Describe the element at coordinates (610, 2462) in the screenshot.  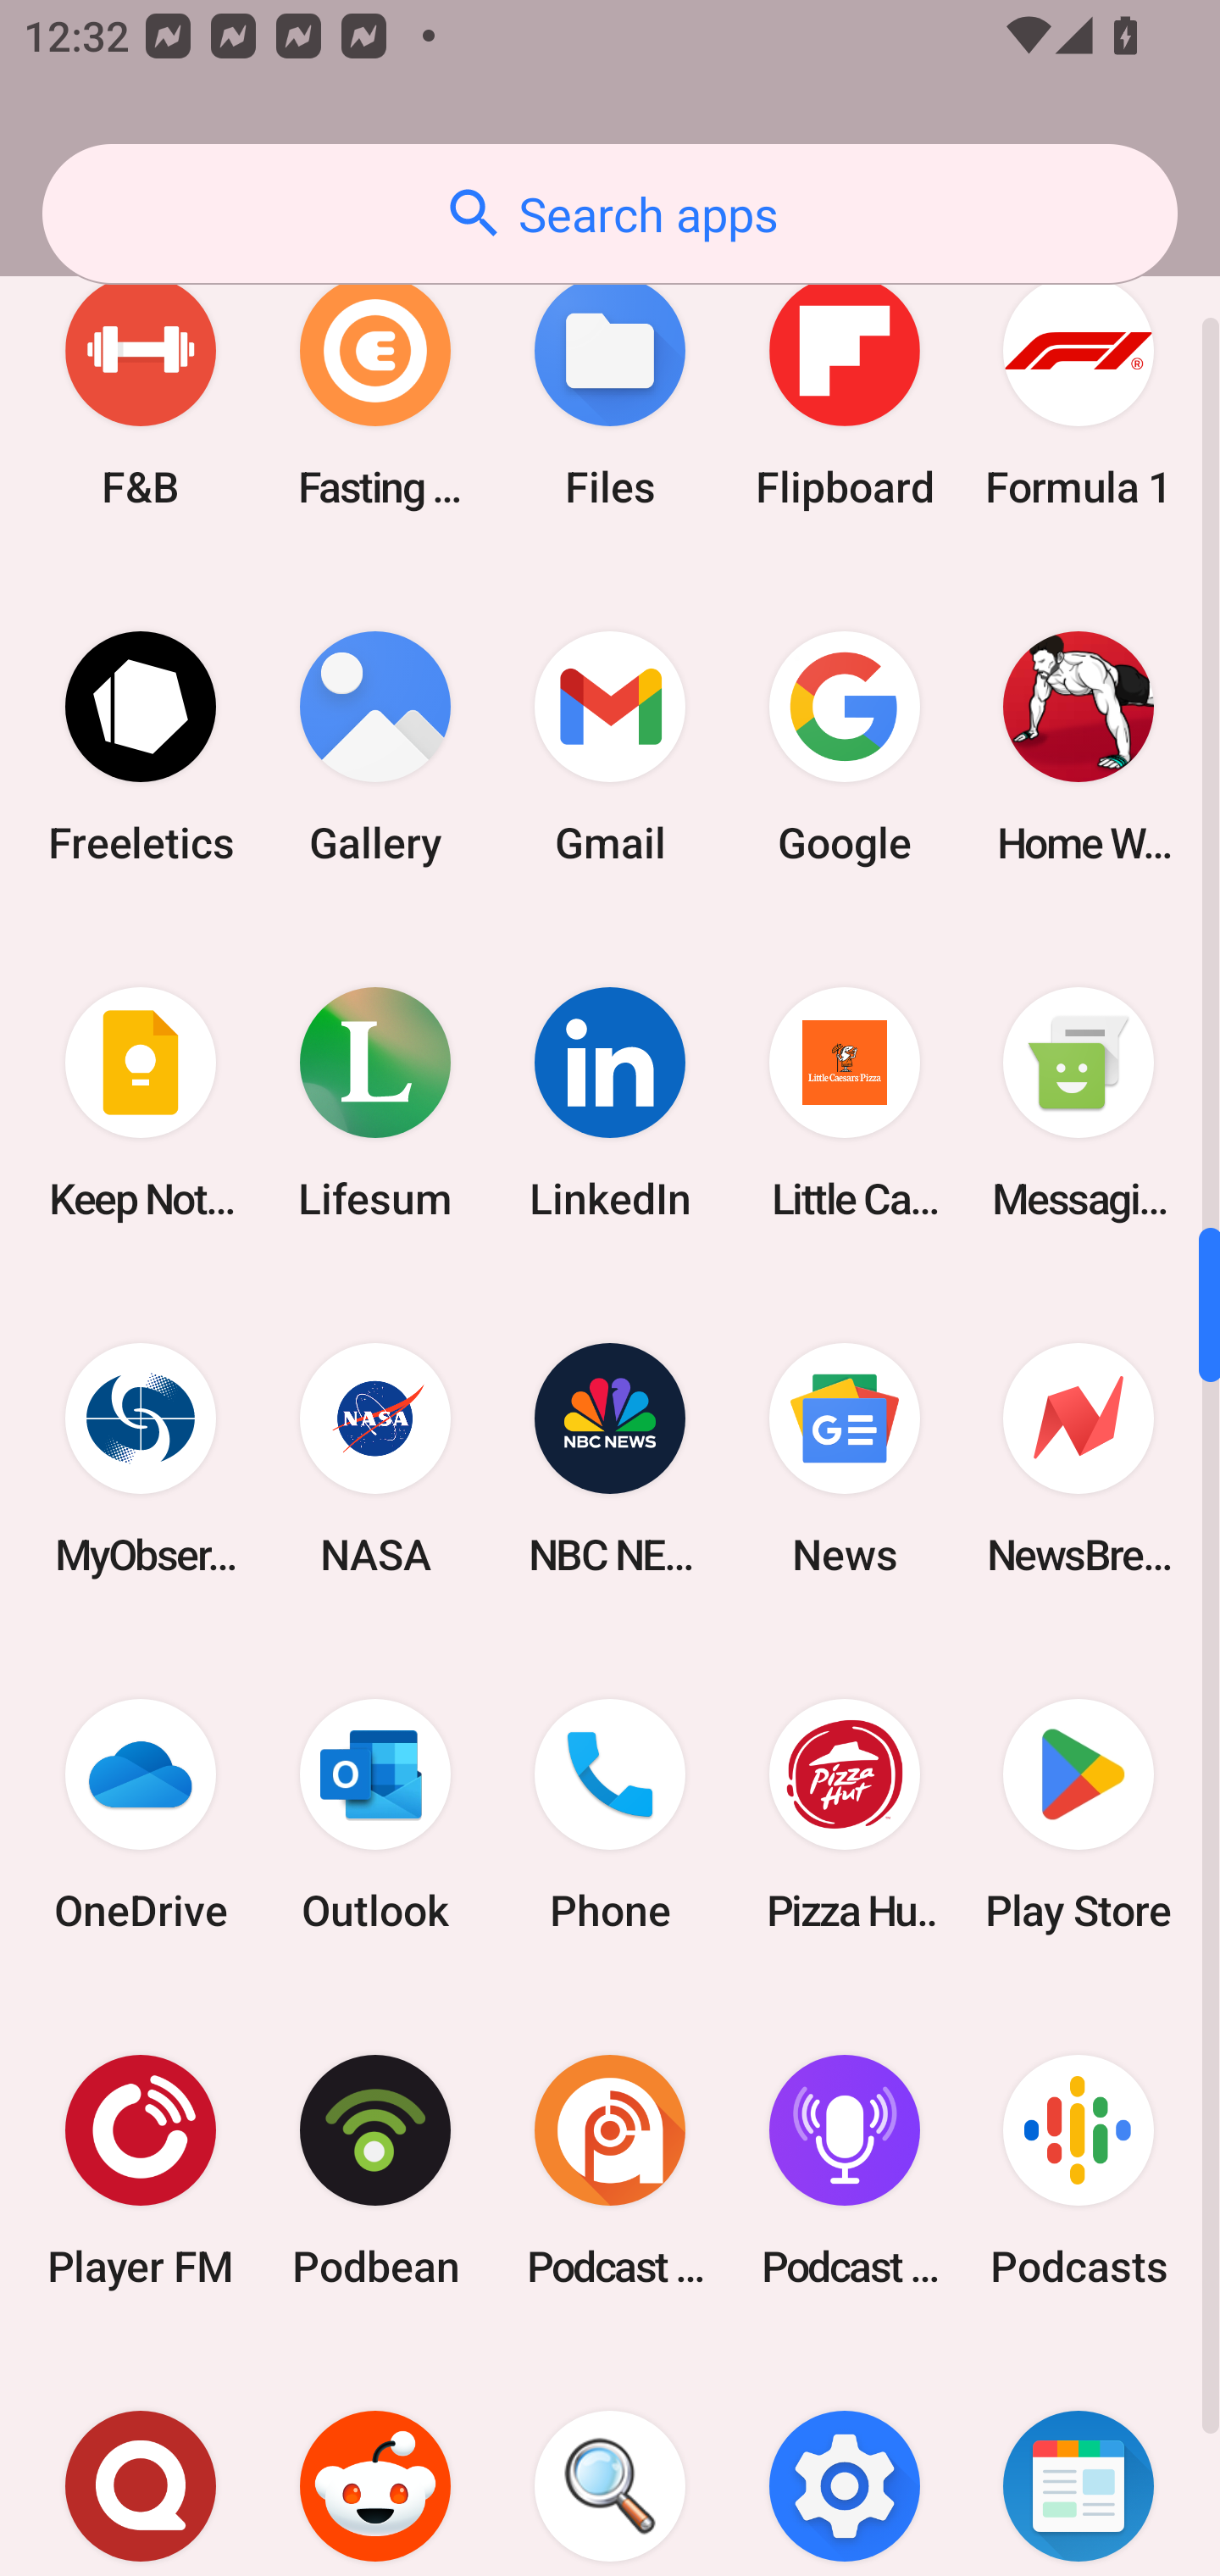
I see `Search` at that location.